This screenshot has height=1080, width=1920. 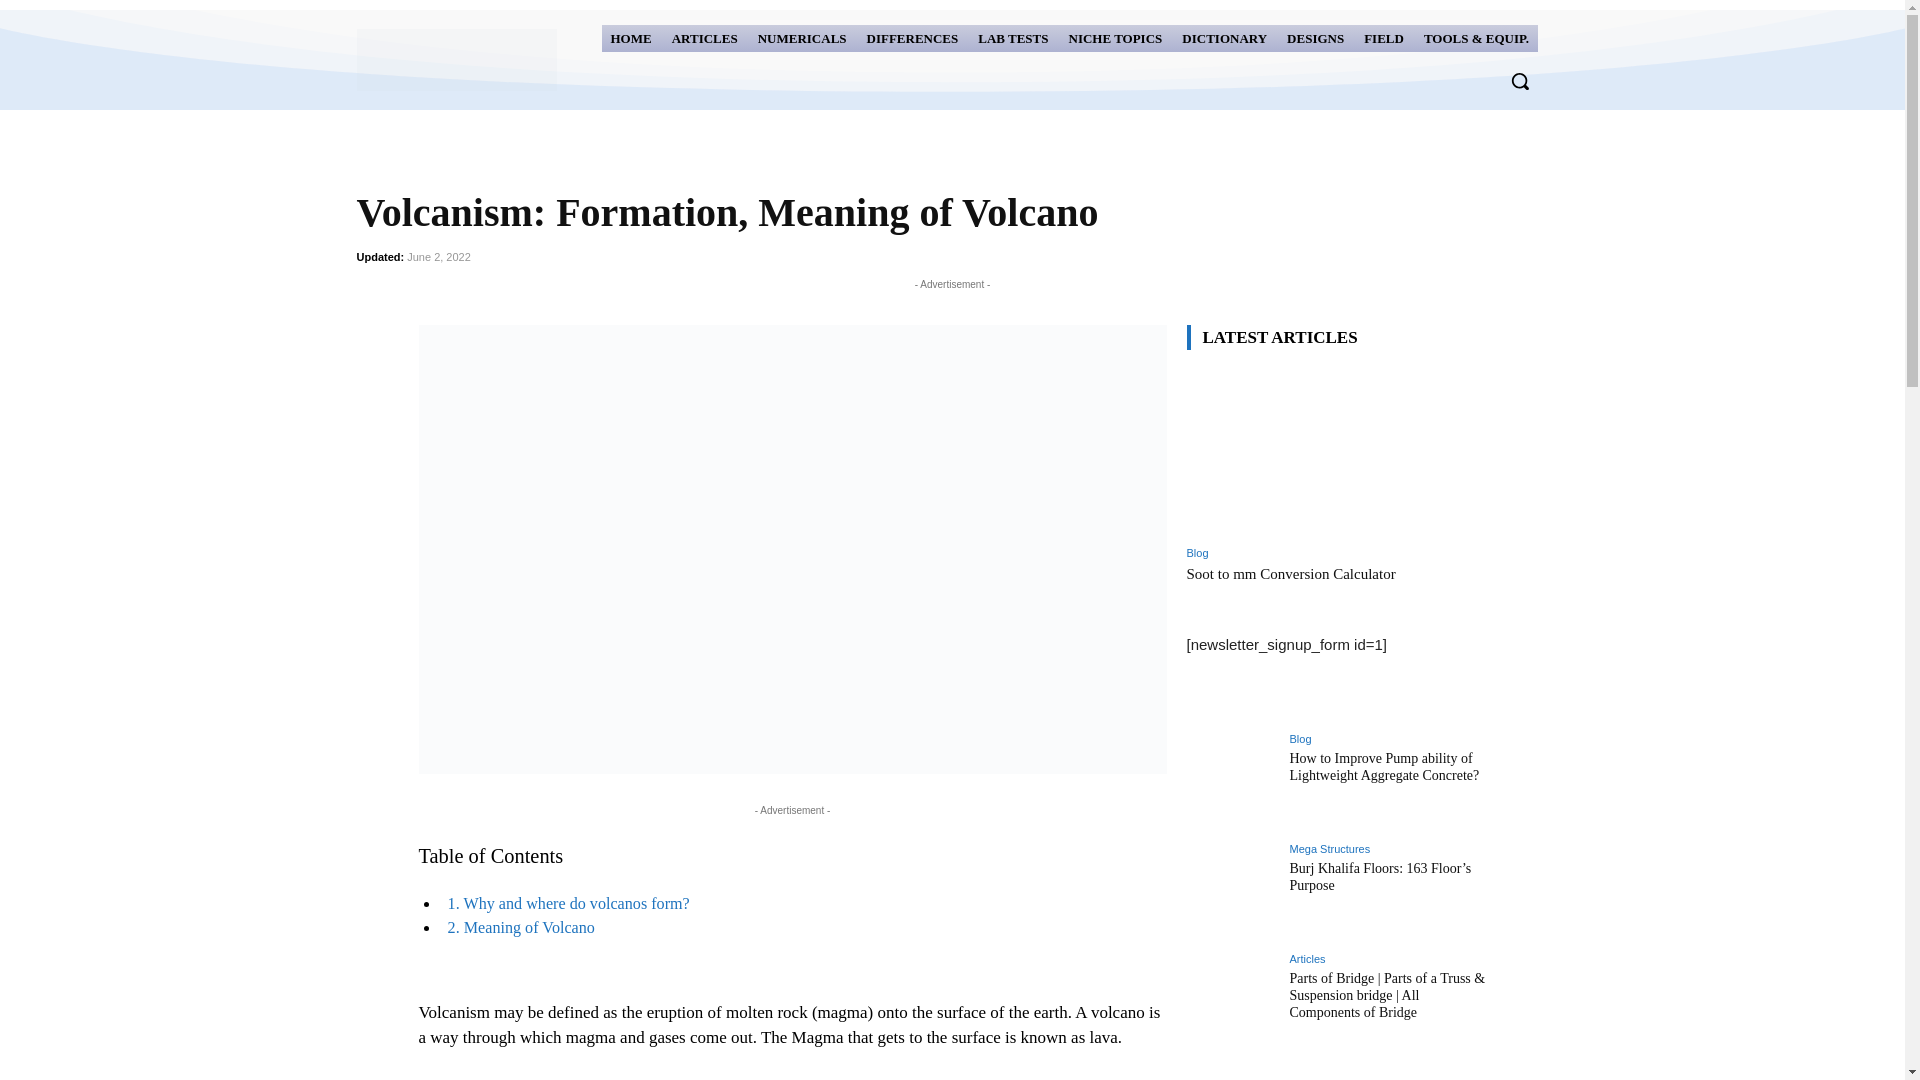 I want to click on LAB TESTS, so click(x=1013, y=38).